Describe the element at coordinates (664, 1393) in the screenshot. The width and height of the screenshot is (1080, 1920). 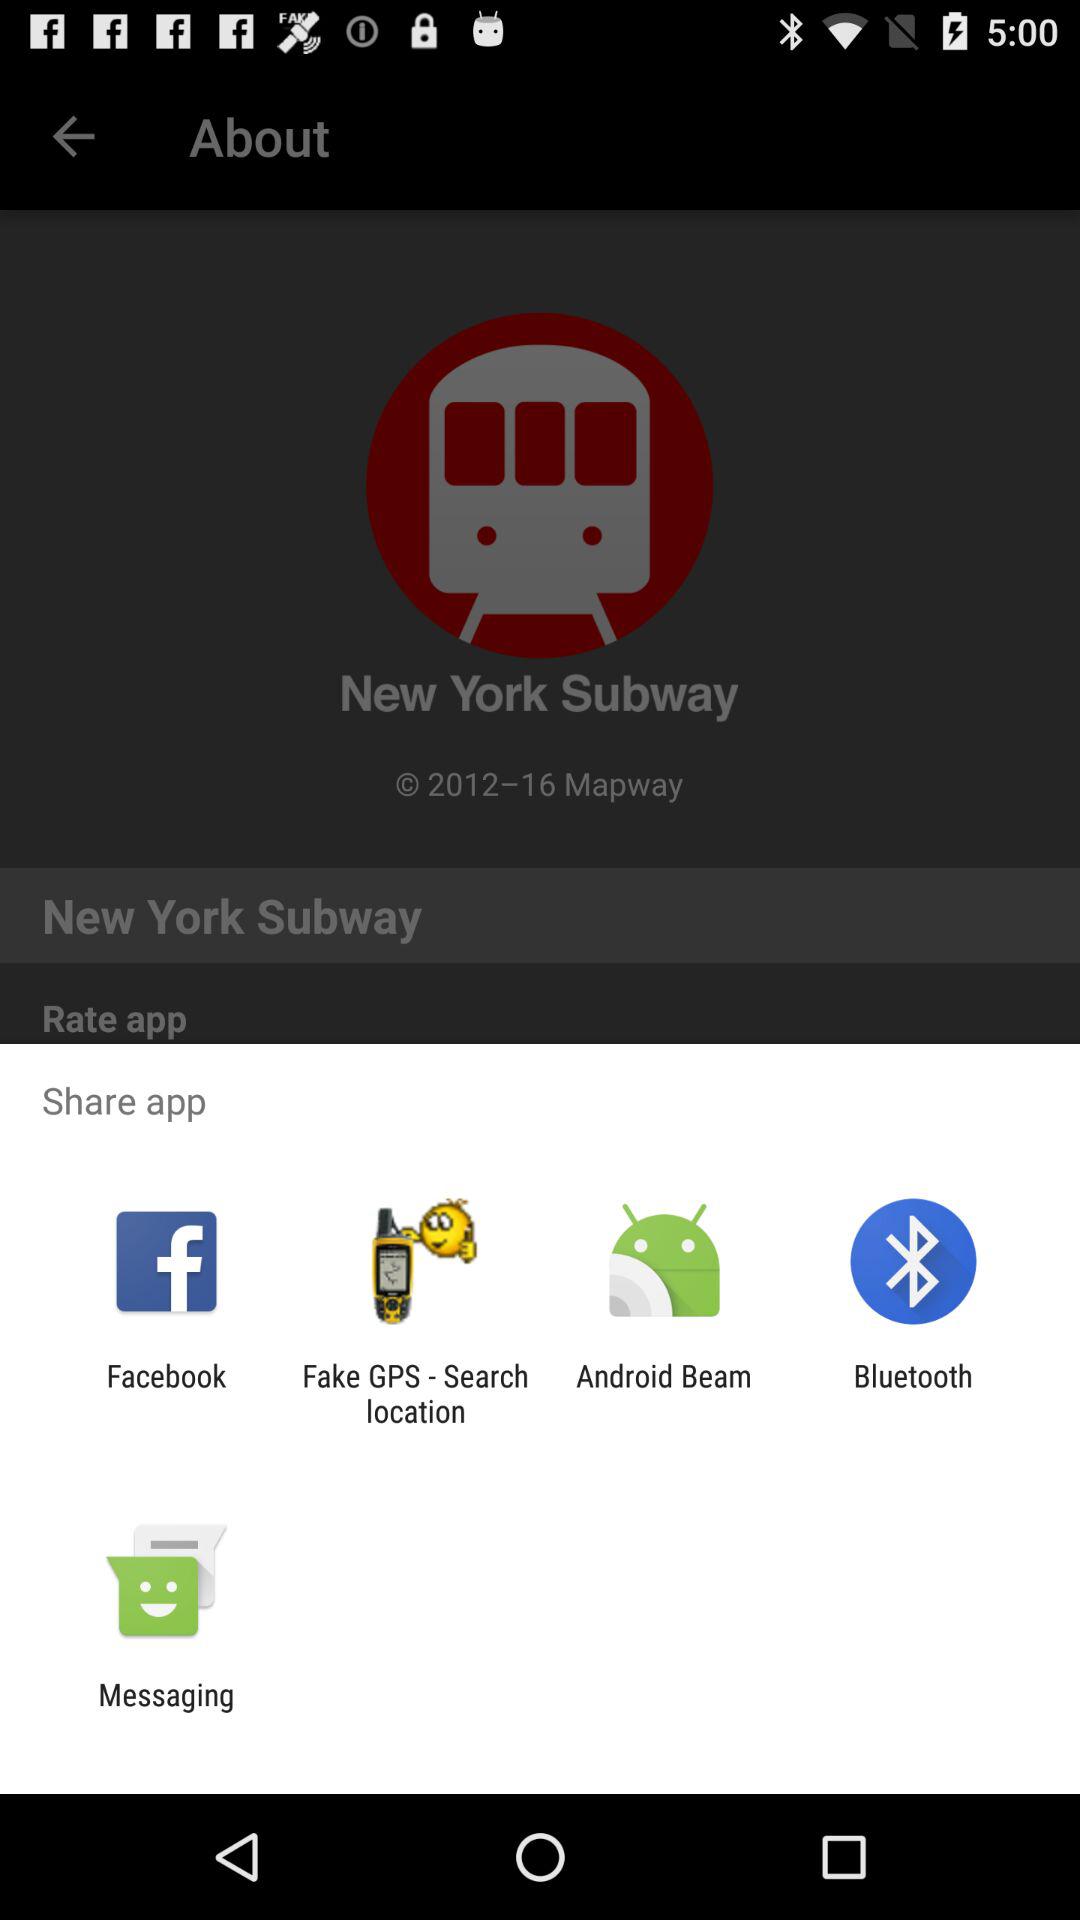
I see `turn on the item next to bluetooth item` at that location.